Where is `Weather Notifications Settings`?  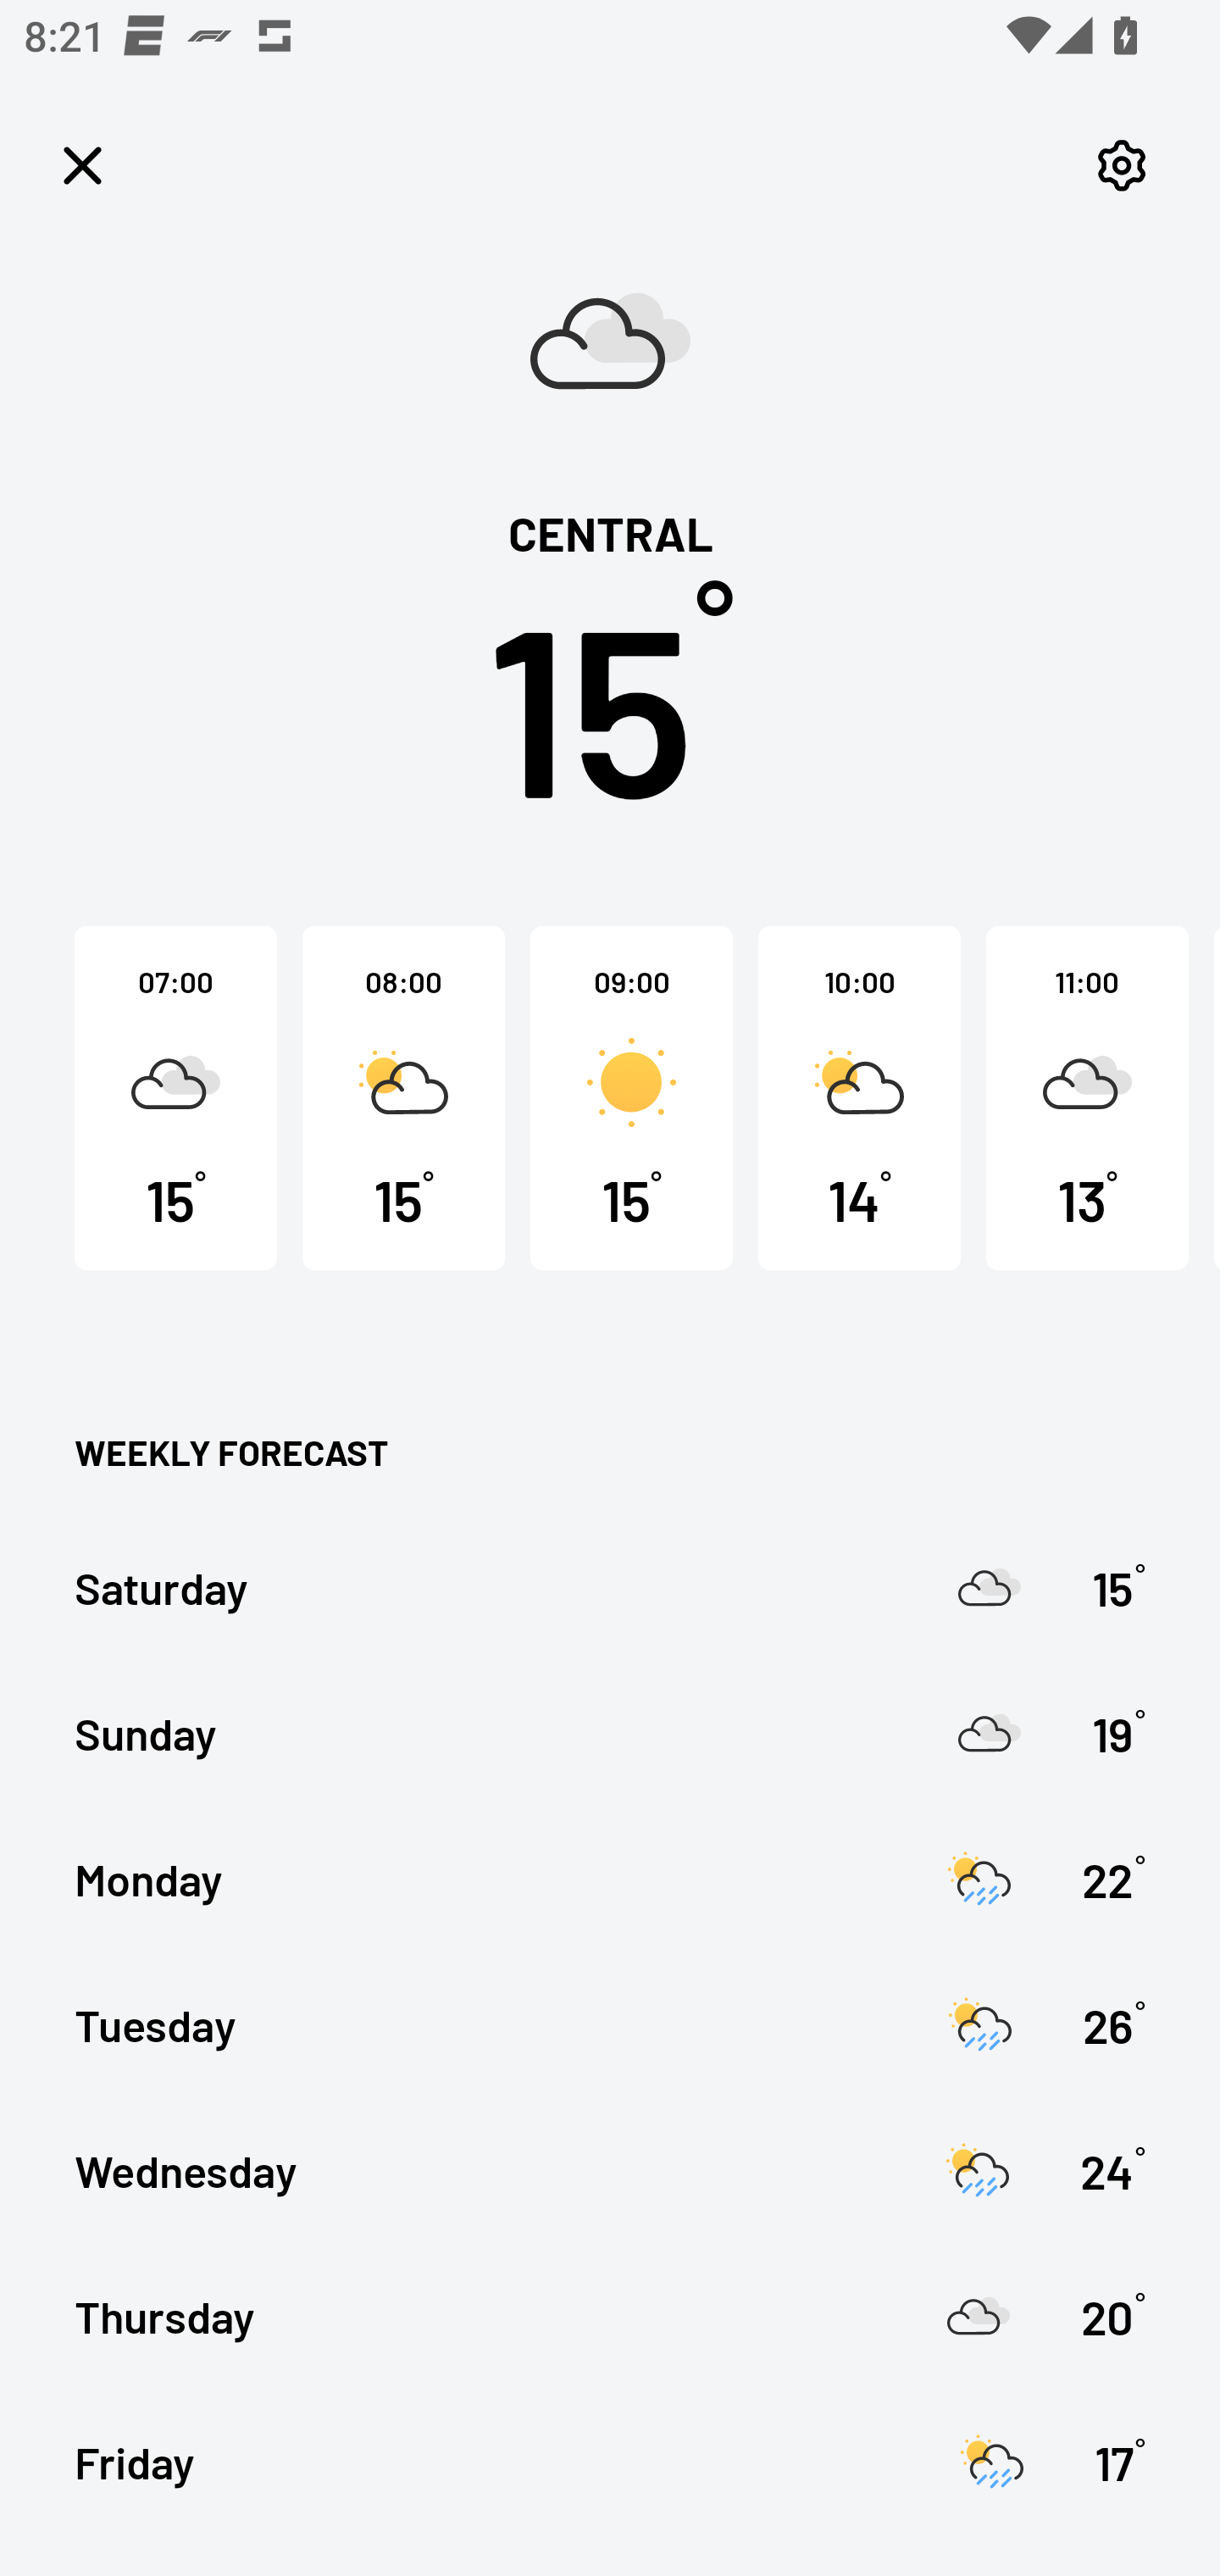
Weather Notifications Settings is located at coordinates (1122, 166).